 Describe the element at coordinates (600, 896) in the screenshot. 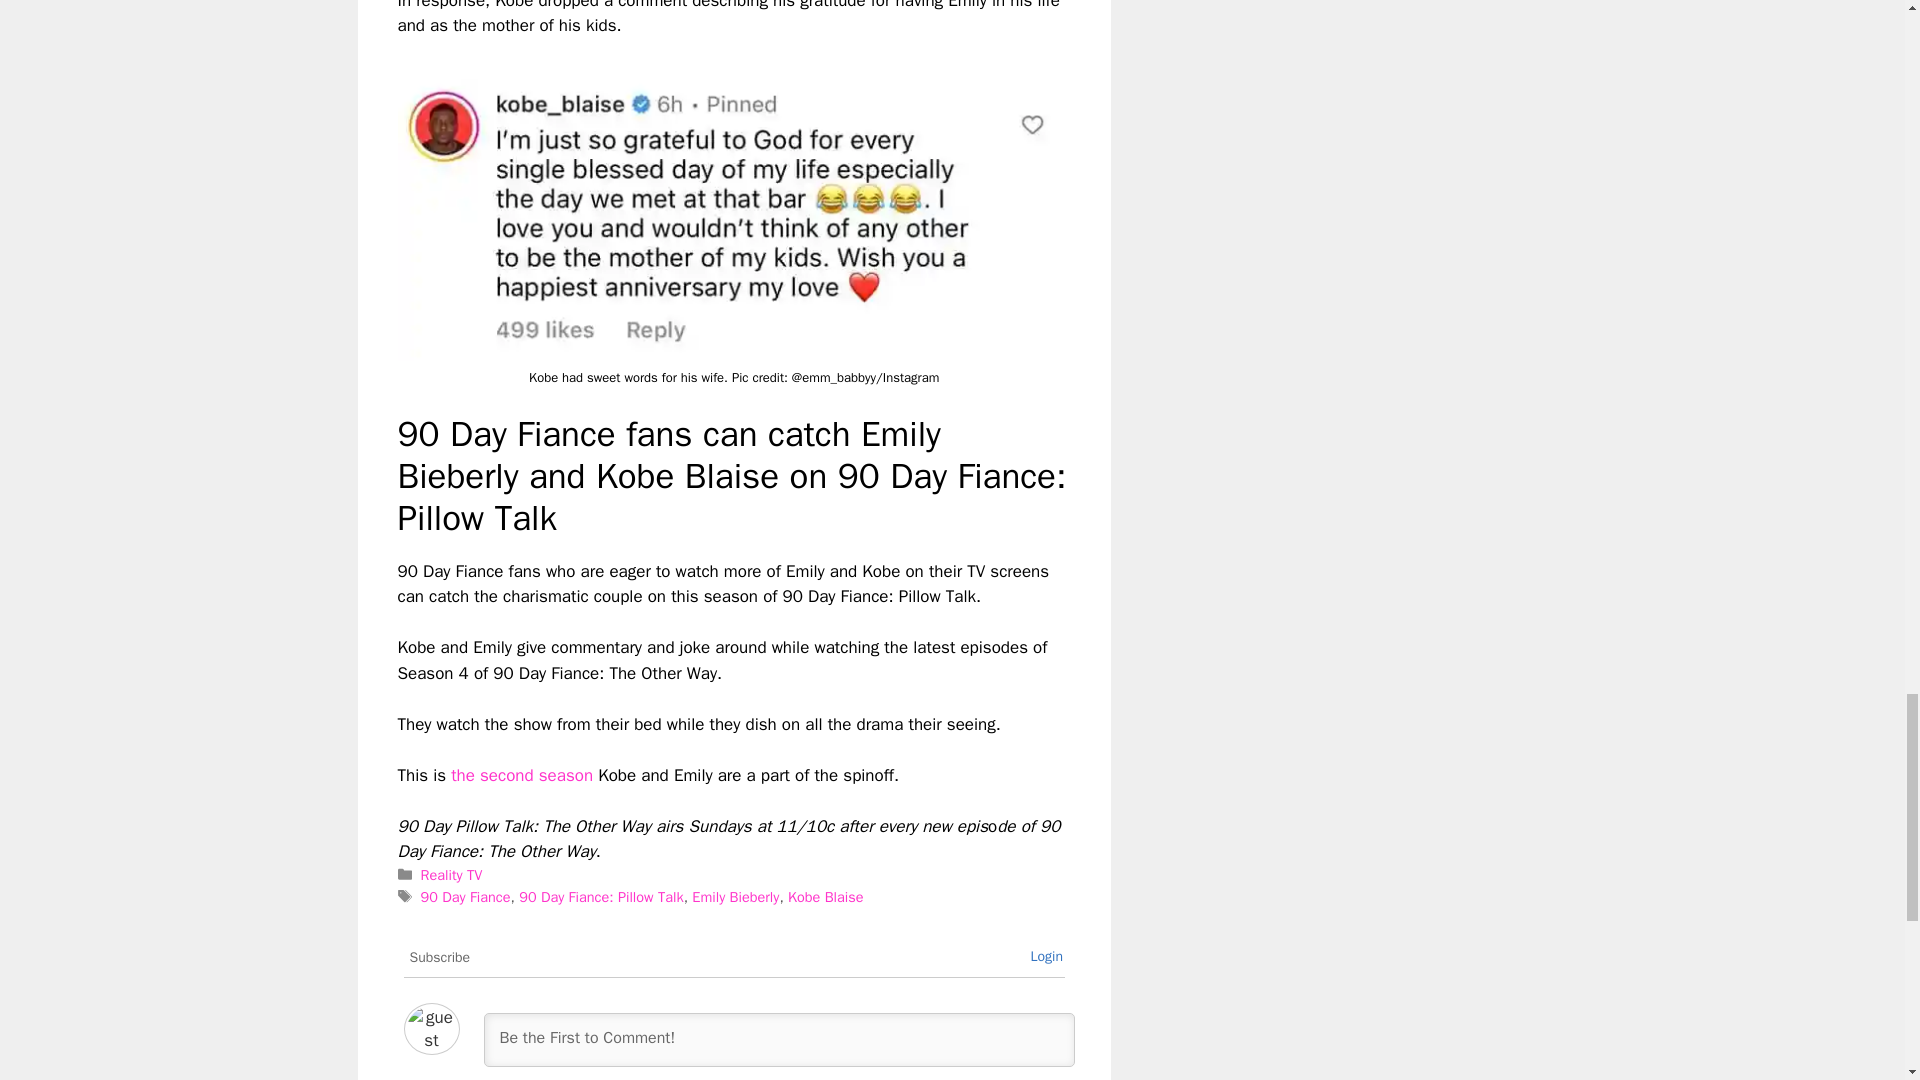

I see `90 Day Fiance: Pillow Talk` at that location.